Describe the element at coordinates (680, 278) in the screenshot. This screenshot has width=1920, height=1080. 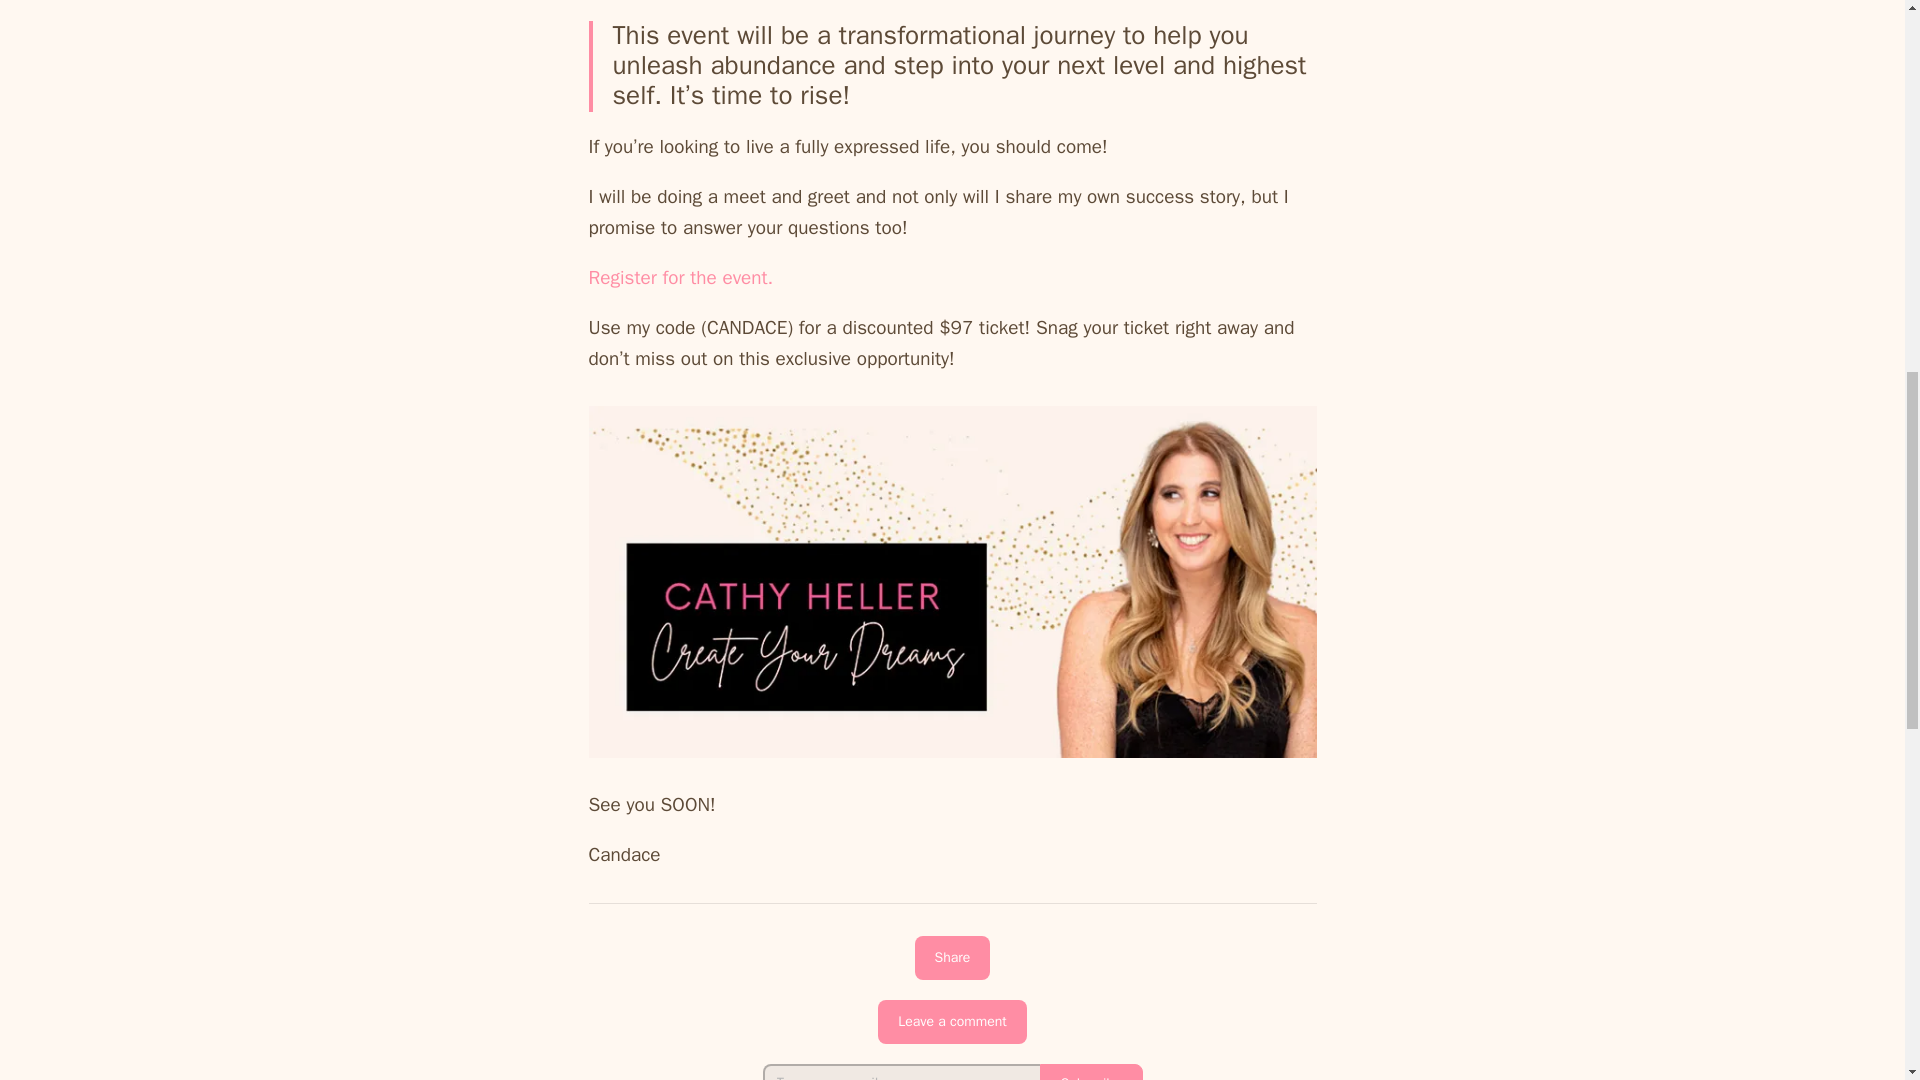
I see `Register for the event.` at that location.